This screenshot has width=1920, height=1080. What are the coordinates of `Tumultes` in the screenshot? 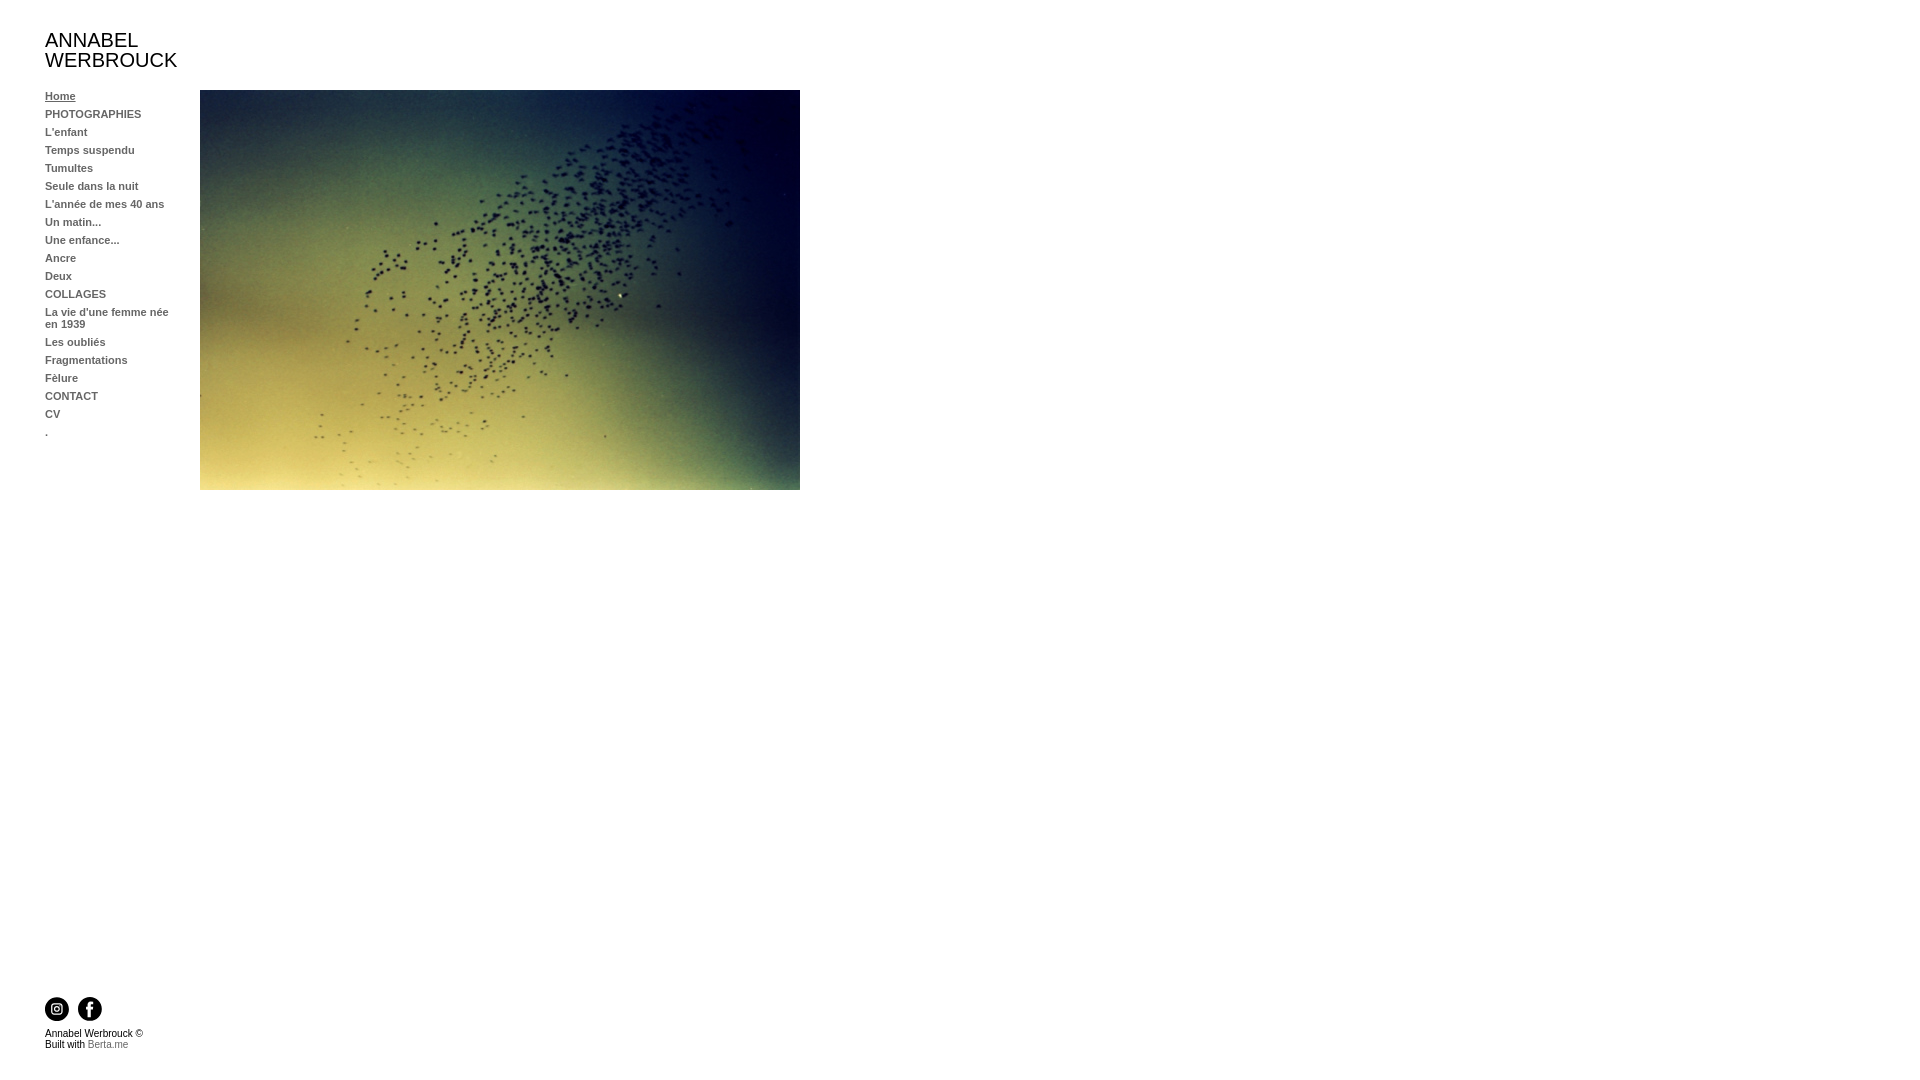 It's located at (69, 168).